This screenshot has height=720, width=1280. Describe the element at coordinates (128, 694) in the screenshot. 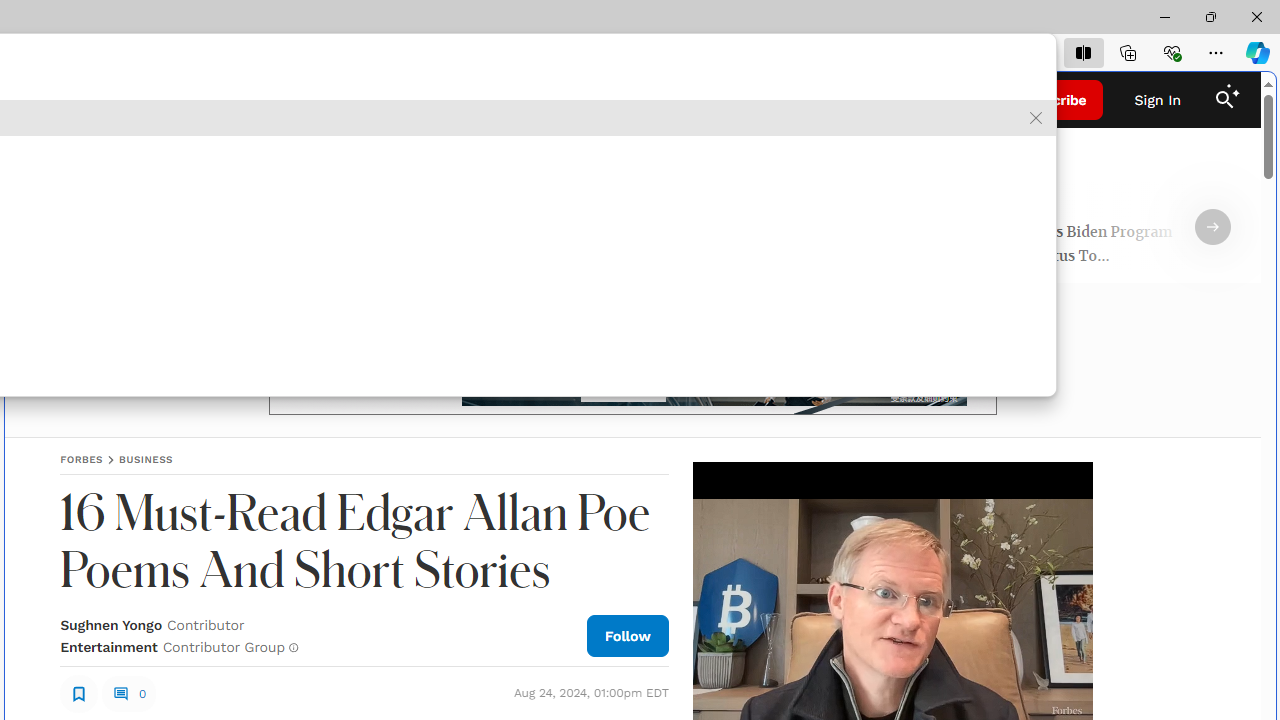

I see `0` at that location.